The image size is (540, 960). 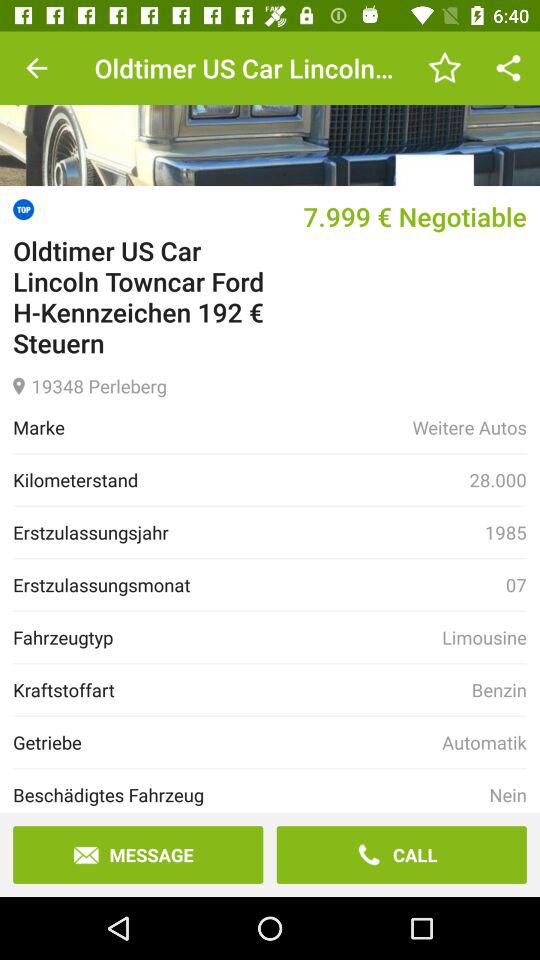 I want to click on tap item next to oldtimer us car item, so click(x=444, y=68).